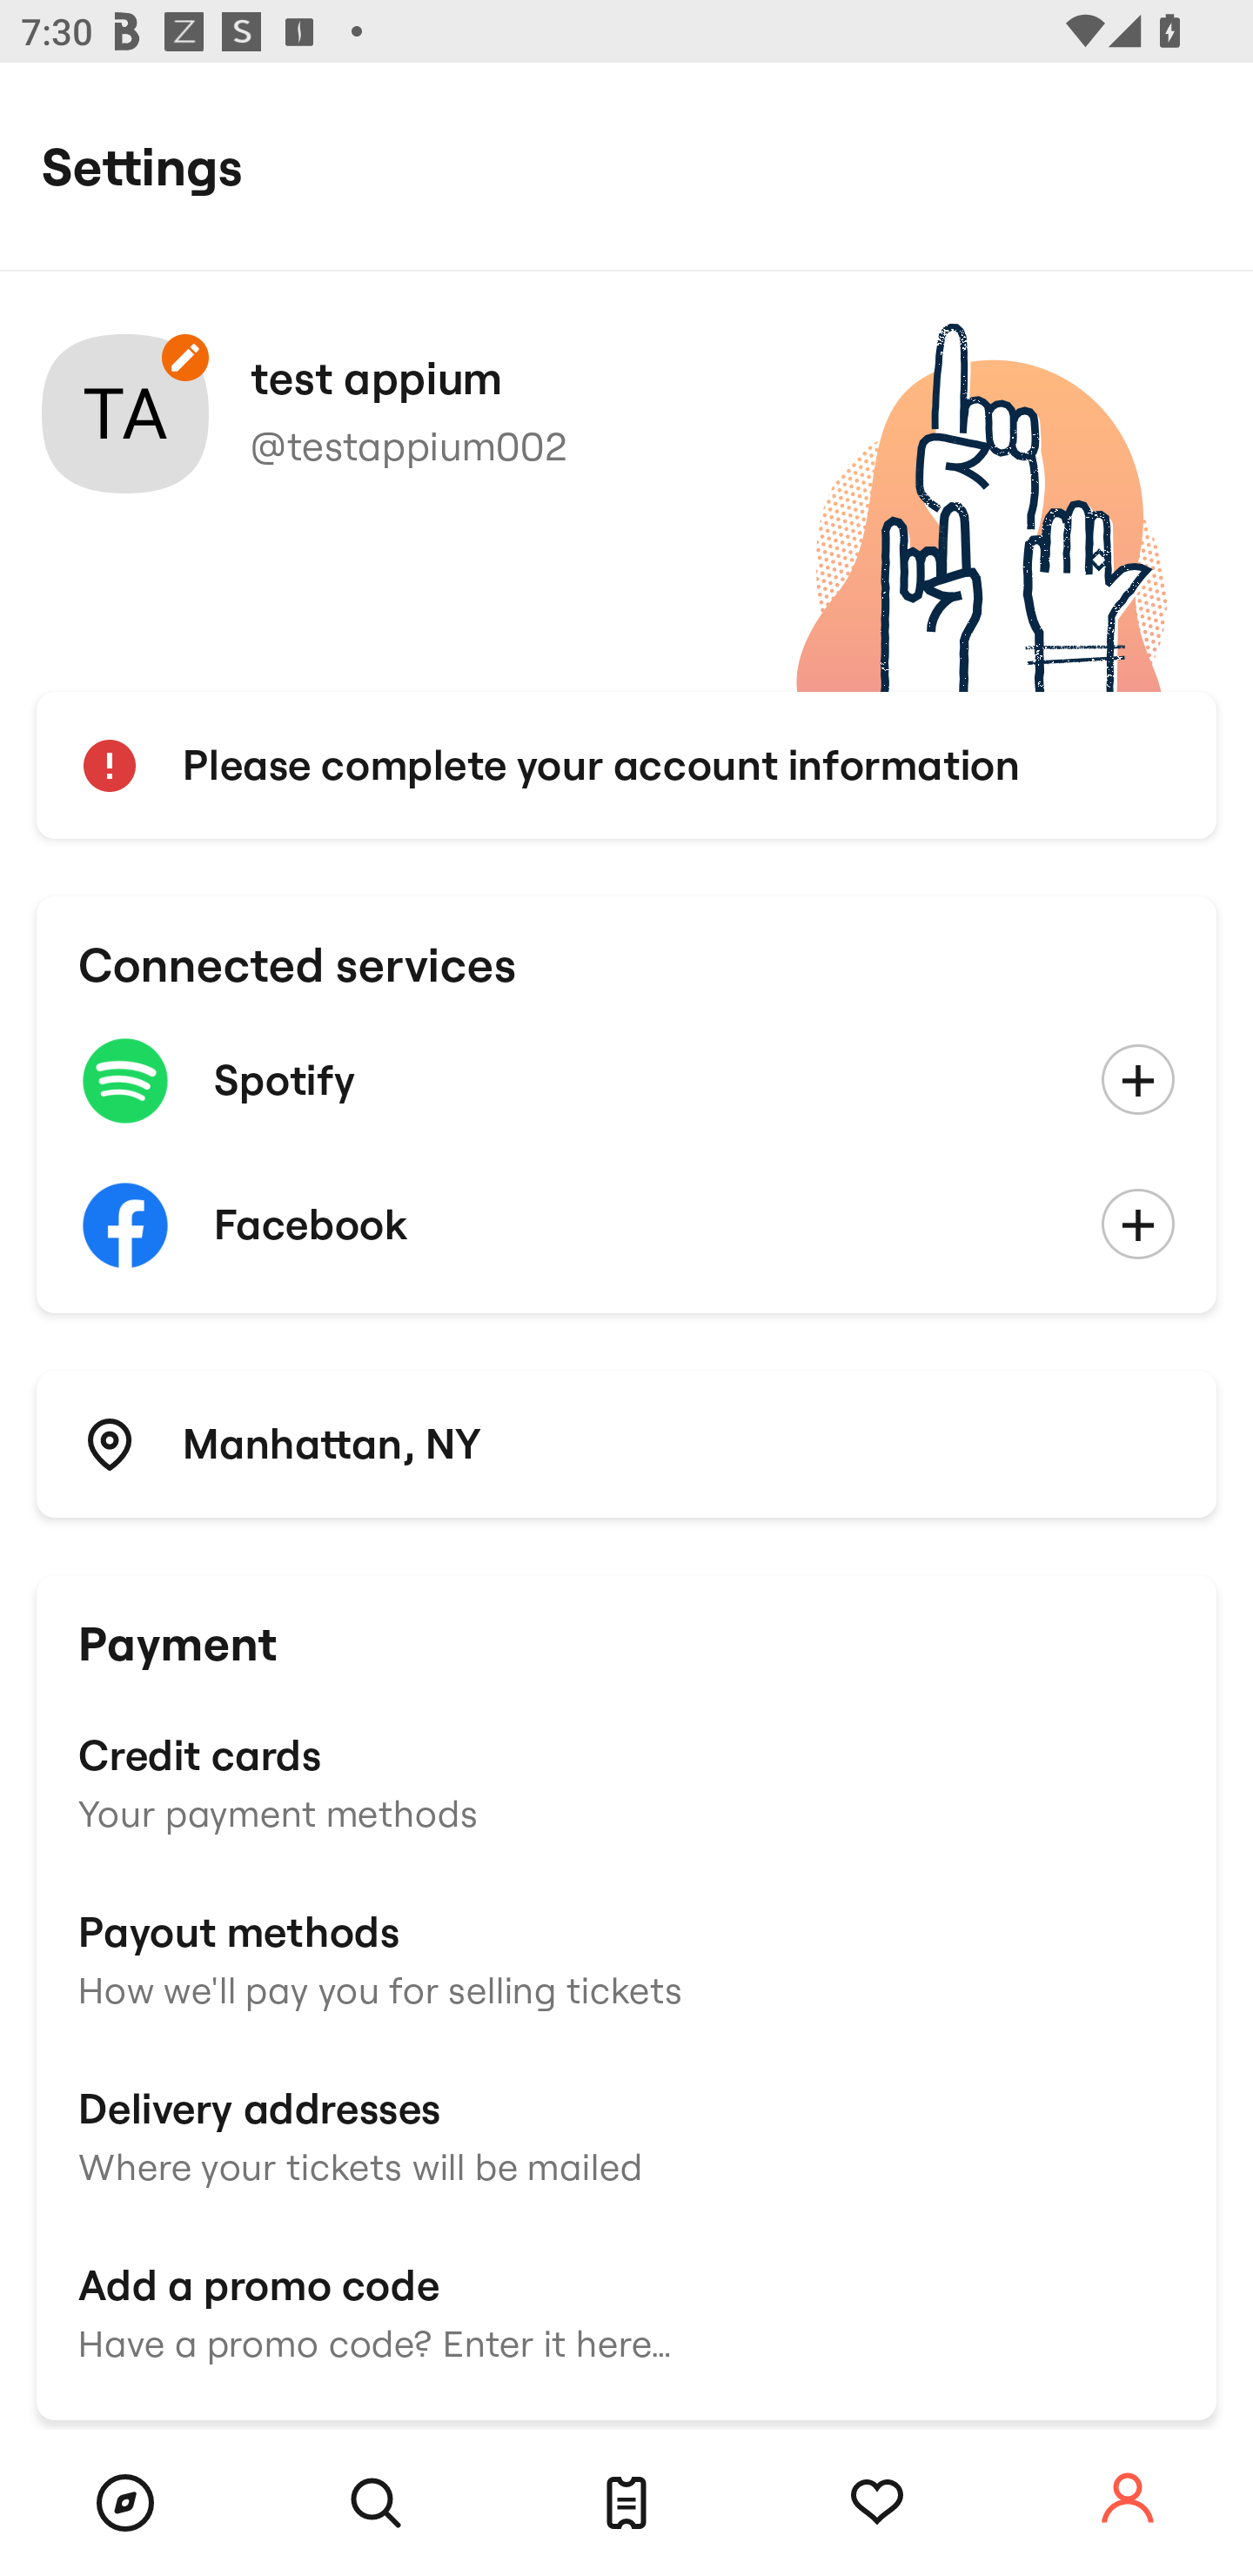 The width and height of the screenshot is (1253, 2576). What do you see at coordinates (125, 2503) in the screenshot?
I see `Browse` at bounding box center [125, 2503].